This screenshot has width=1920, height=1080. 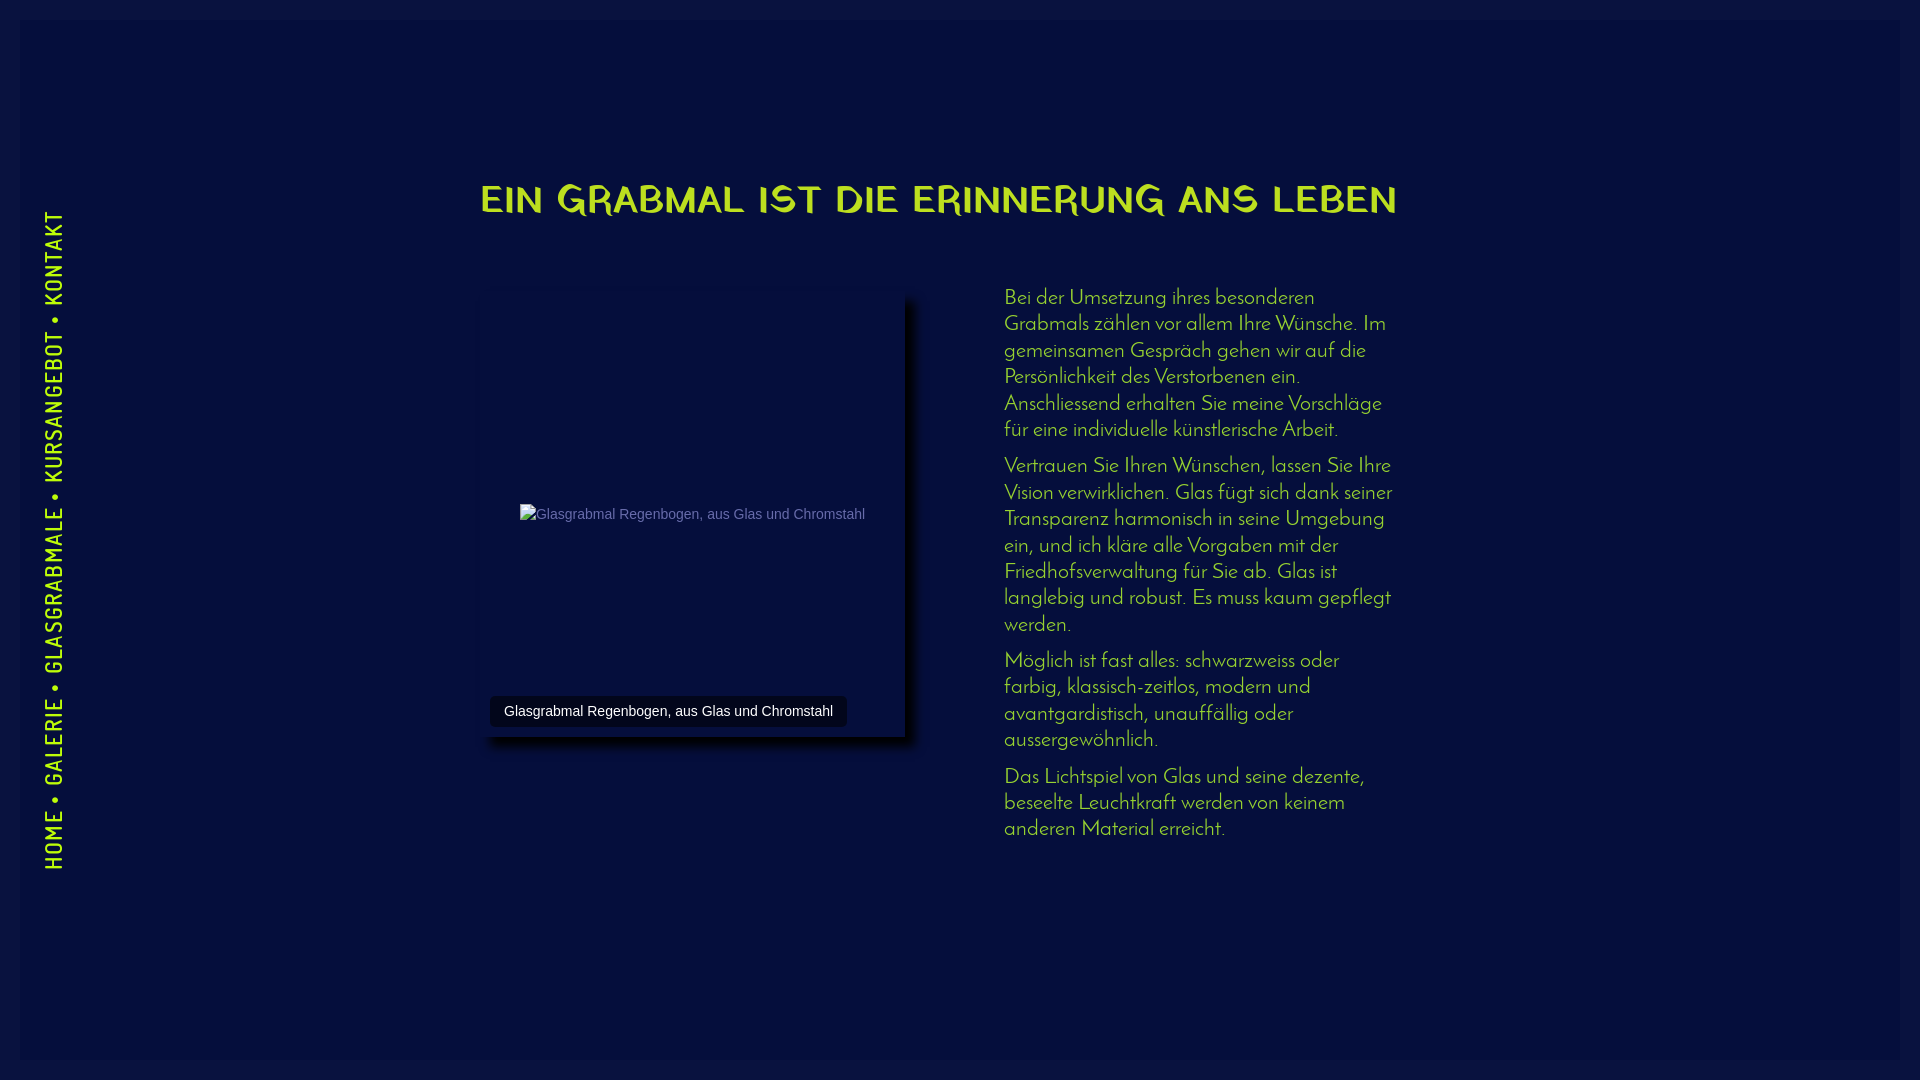 What do you see at coordinates (86, 226) in the screenshot?
I see `KONTAKT` at bounding box center [86, 226].